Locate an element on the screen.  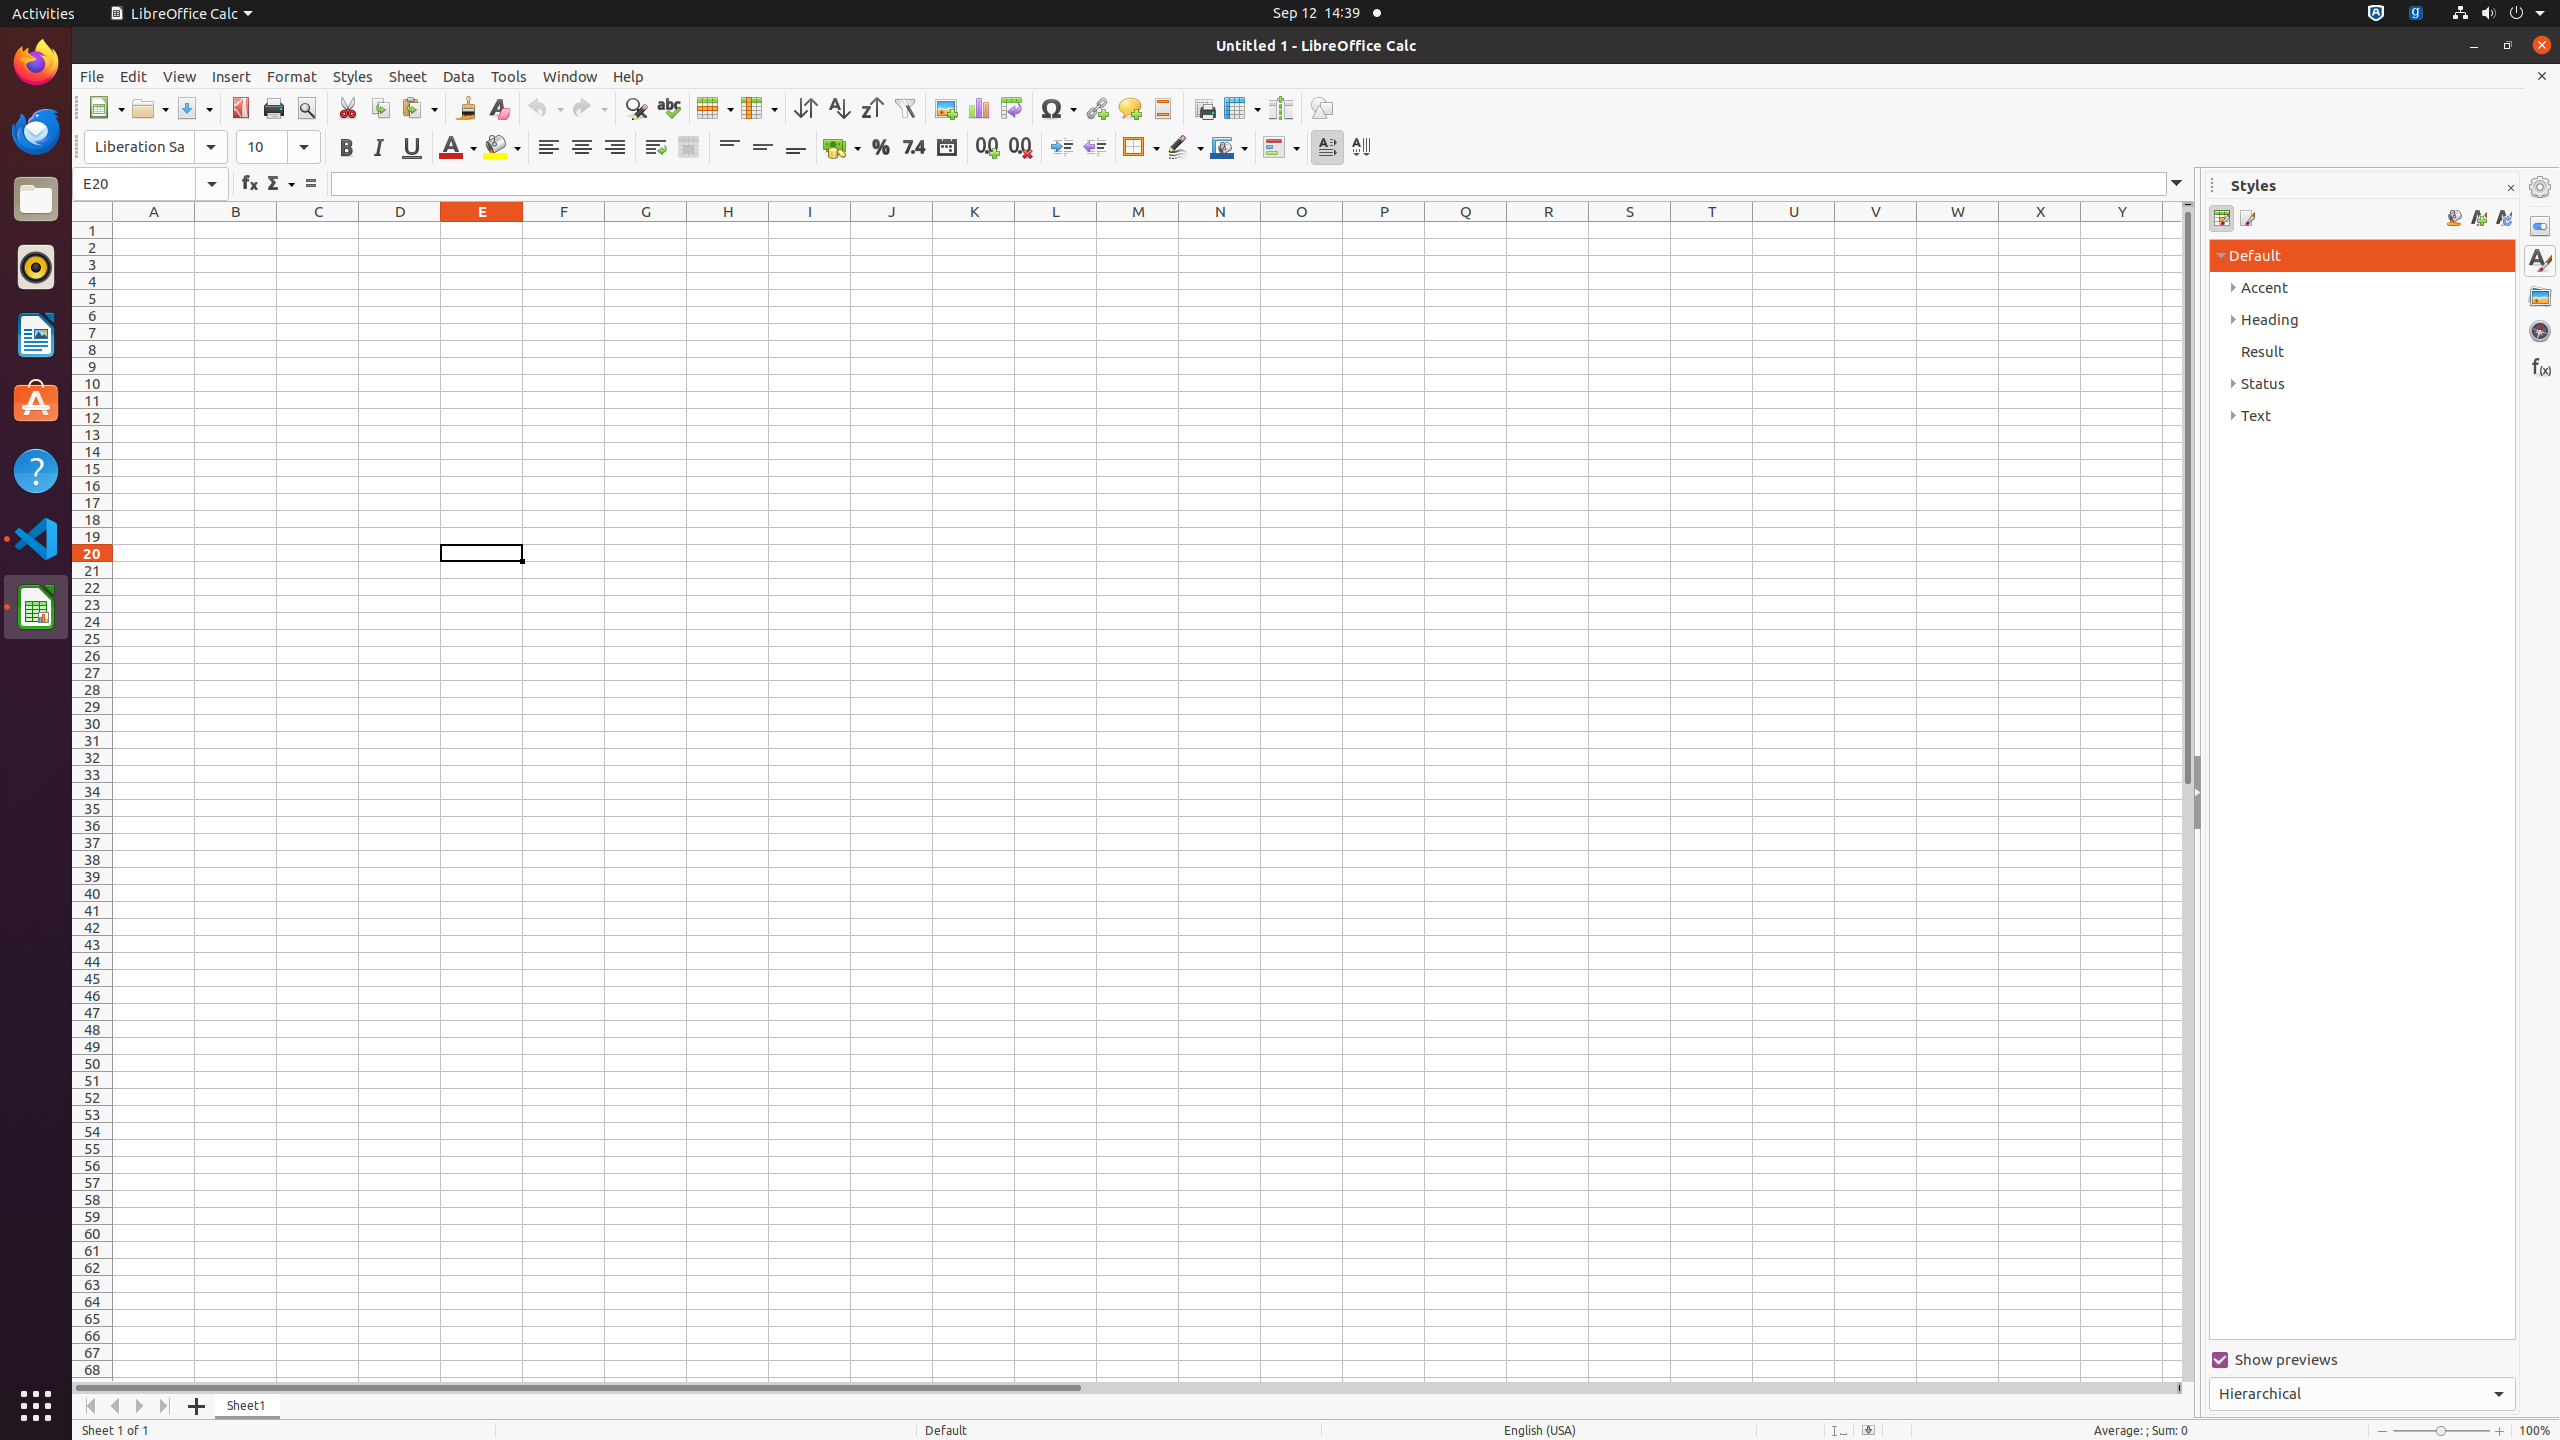
Percent is located at coordinates (880, 148).